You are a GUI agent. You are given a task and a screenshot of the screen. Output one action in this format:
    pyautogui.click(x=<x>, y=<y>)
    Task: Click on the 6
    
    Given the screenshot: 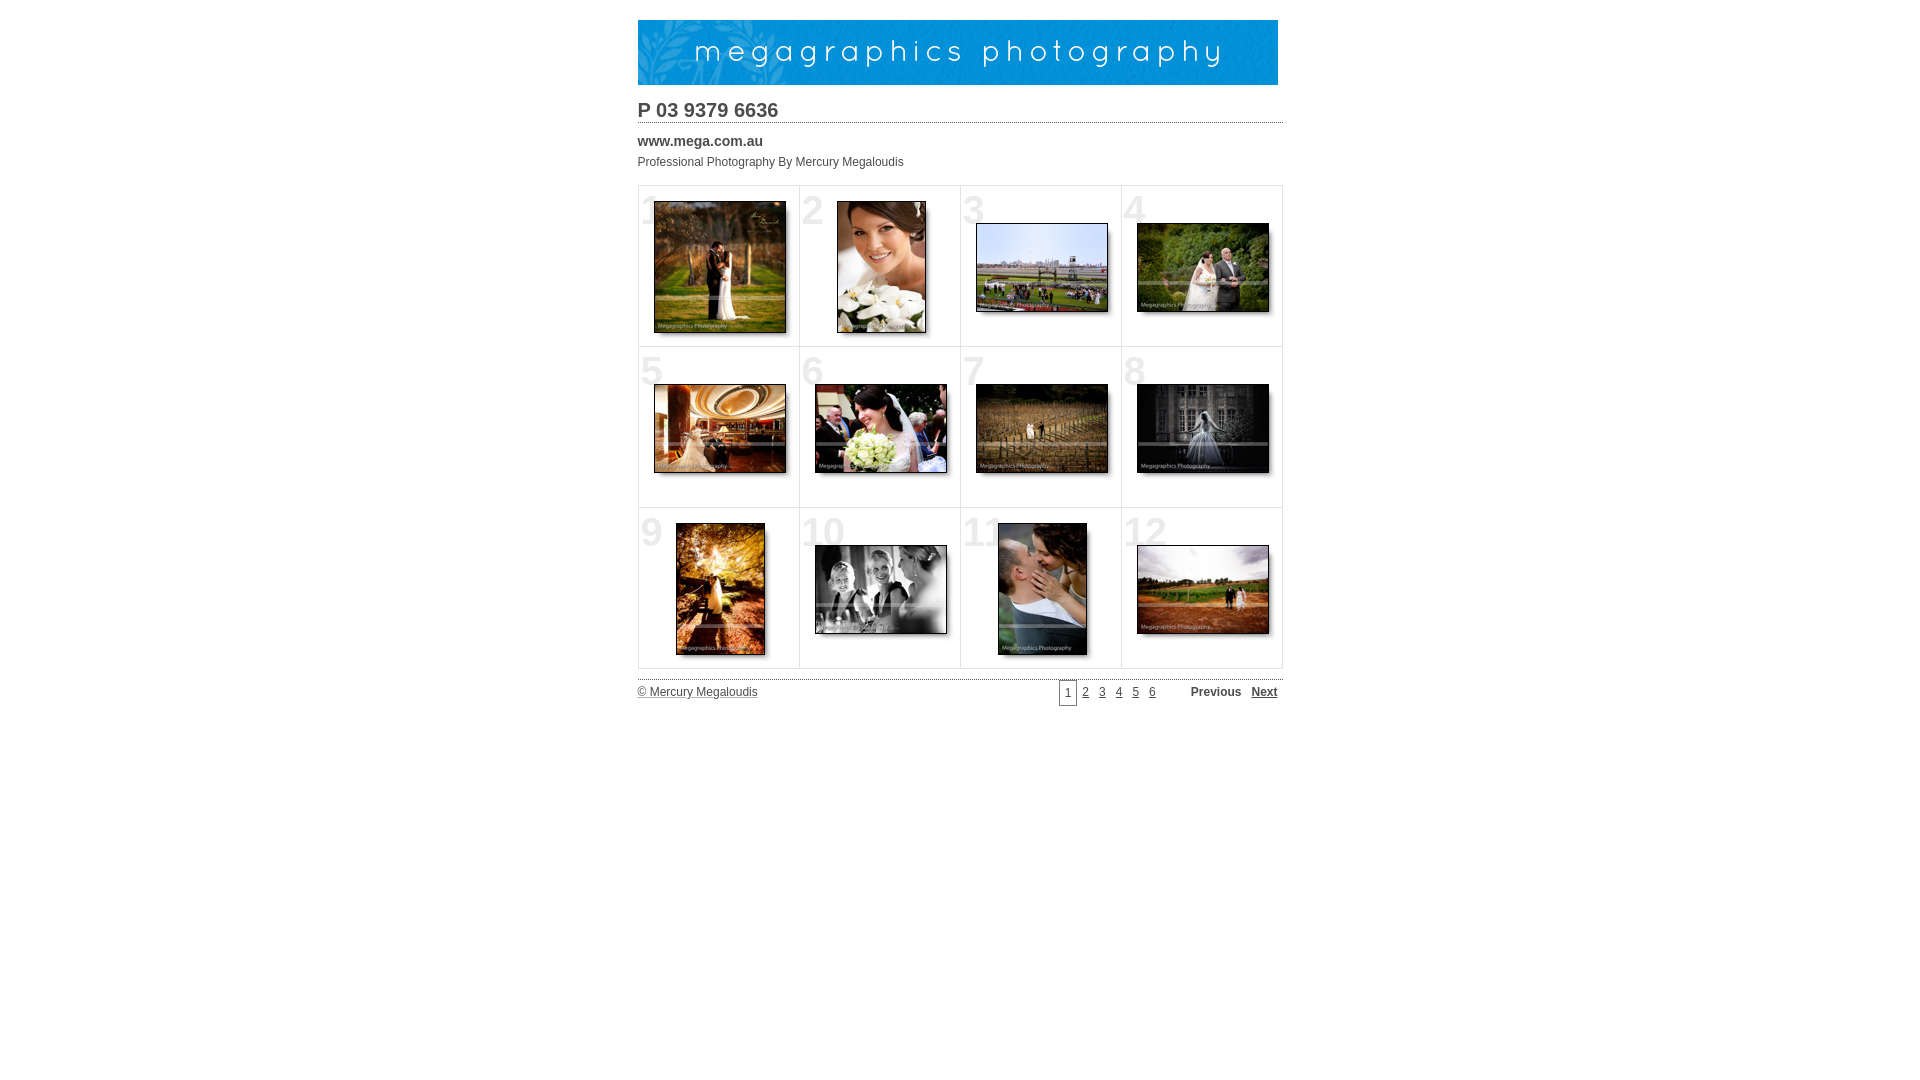 What is the action you would take?
    pyautogui.click(x=1152, y=692)
    